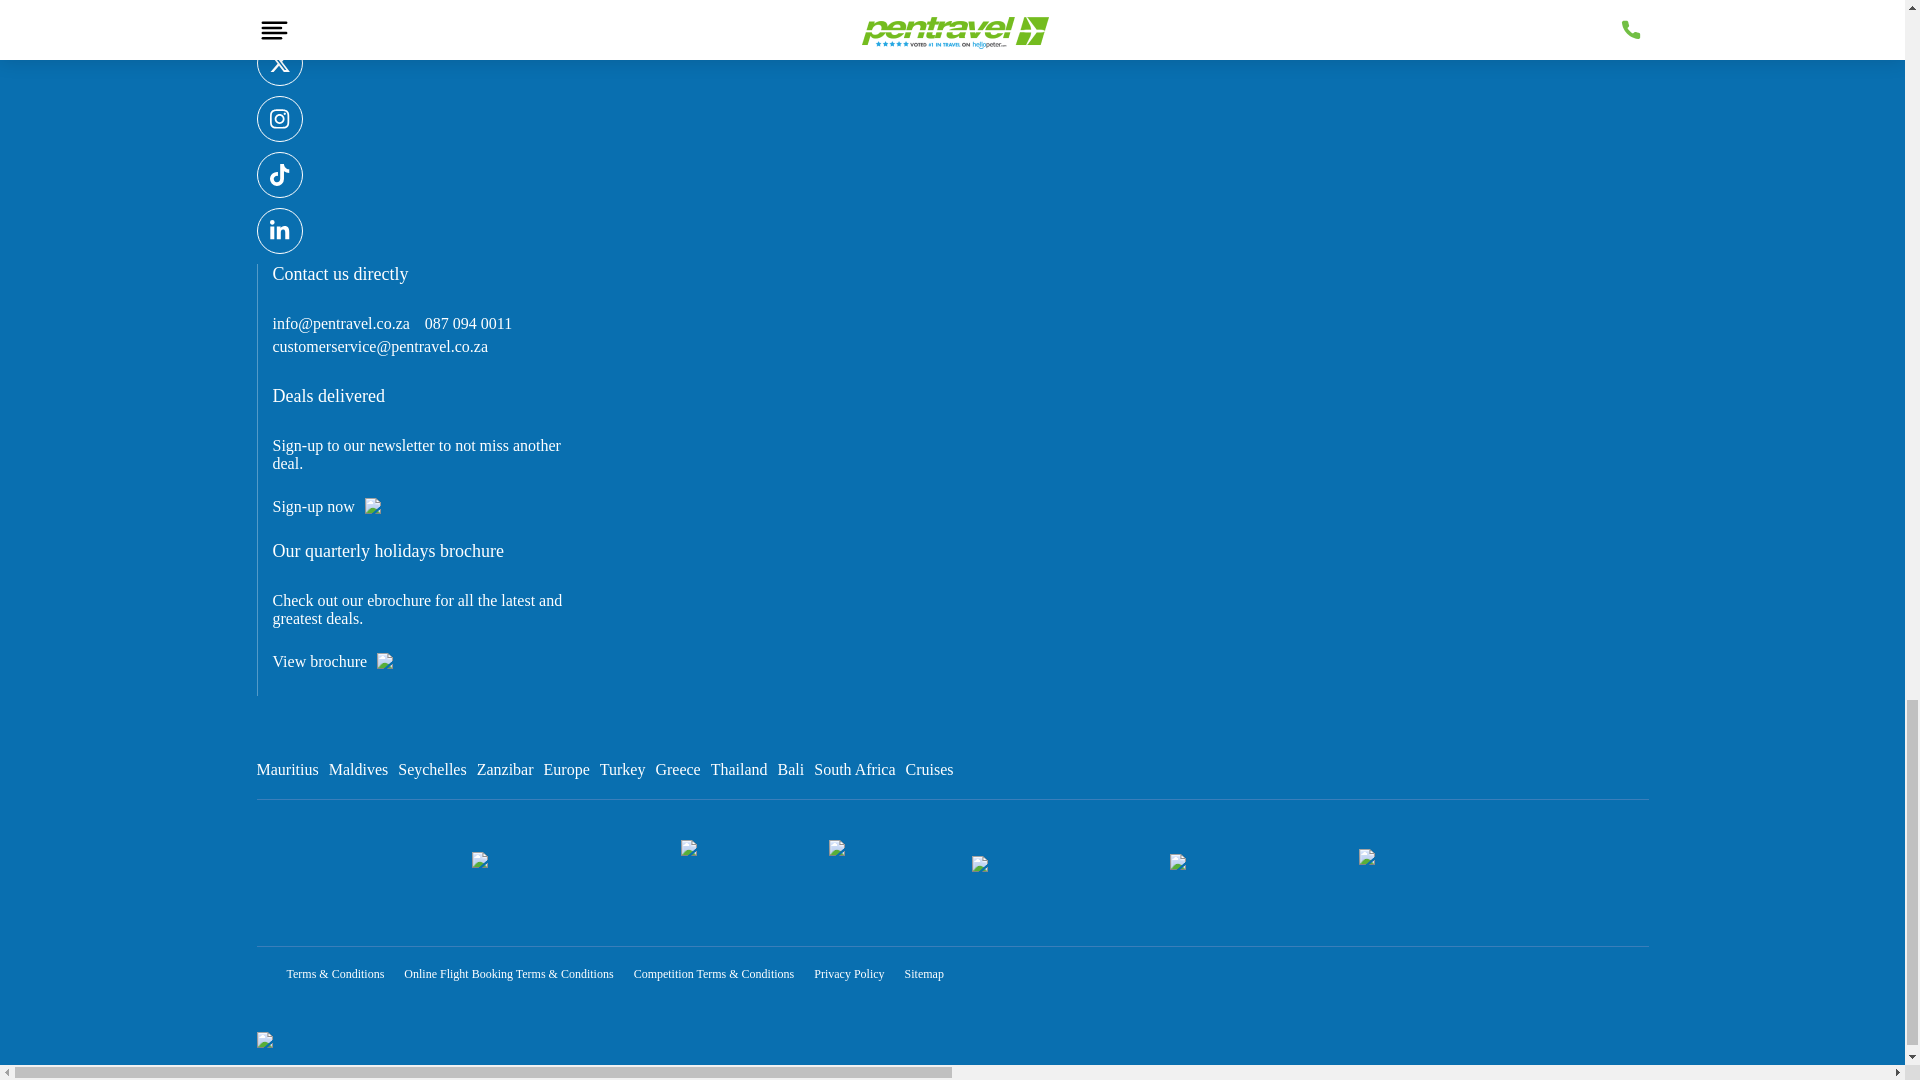  I want to click on Turkey, so click(622, 769).